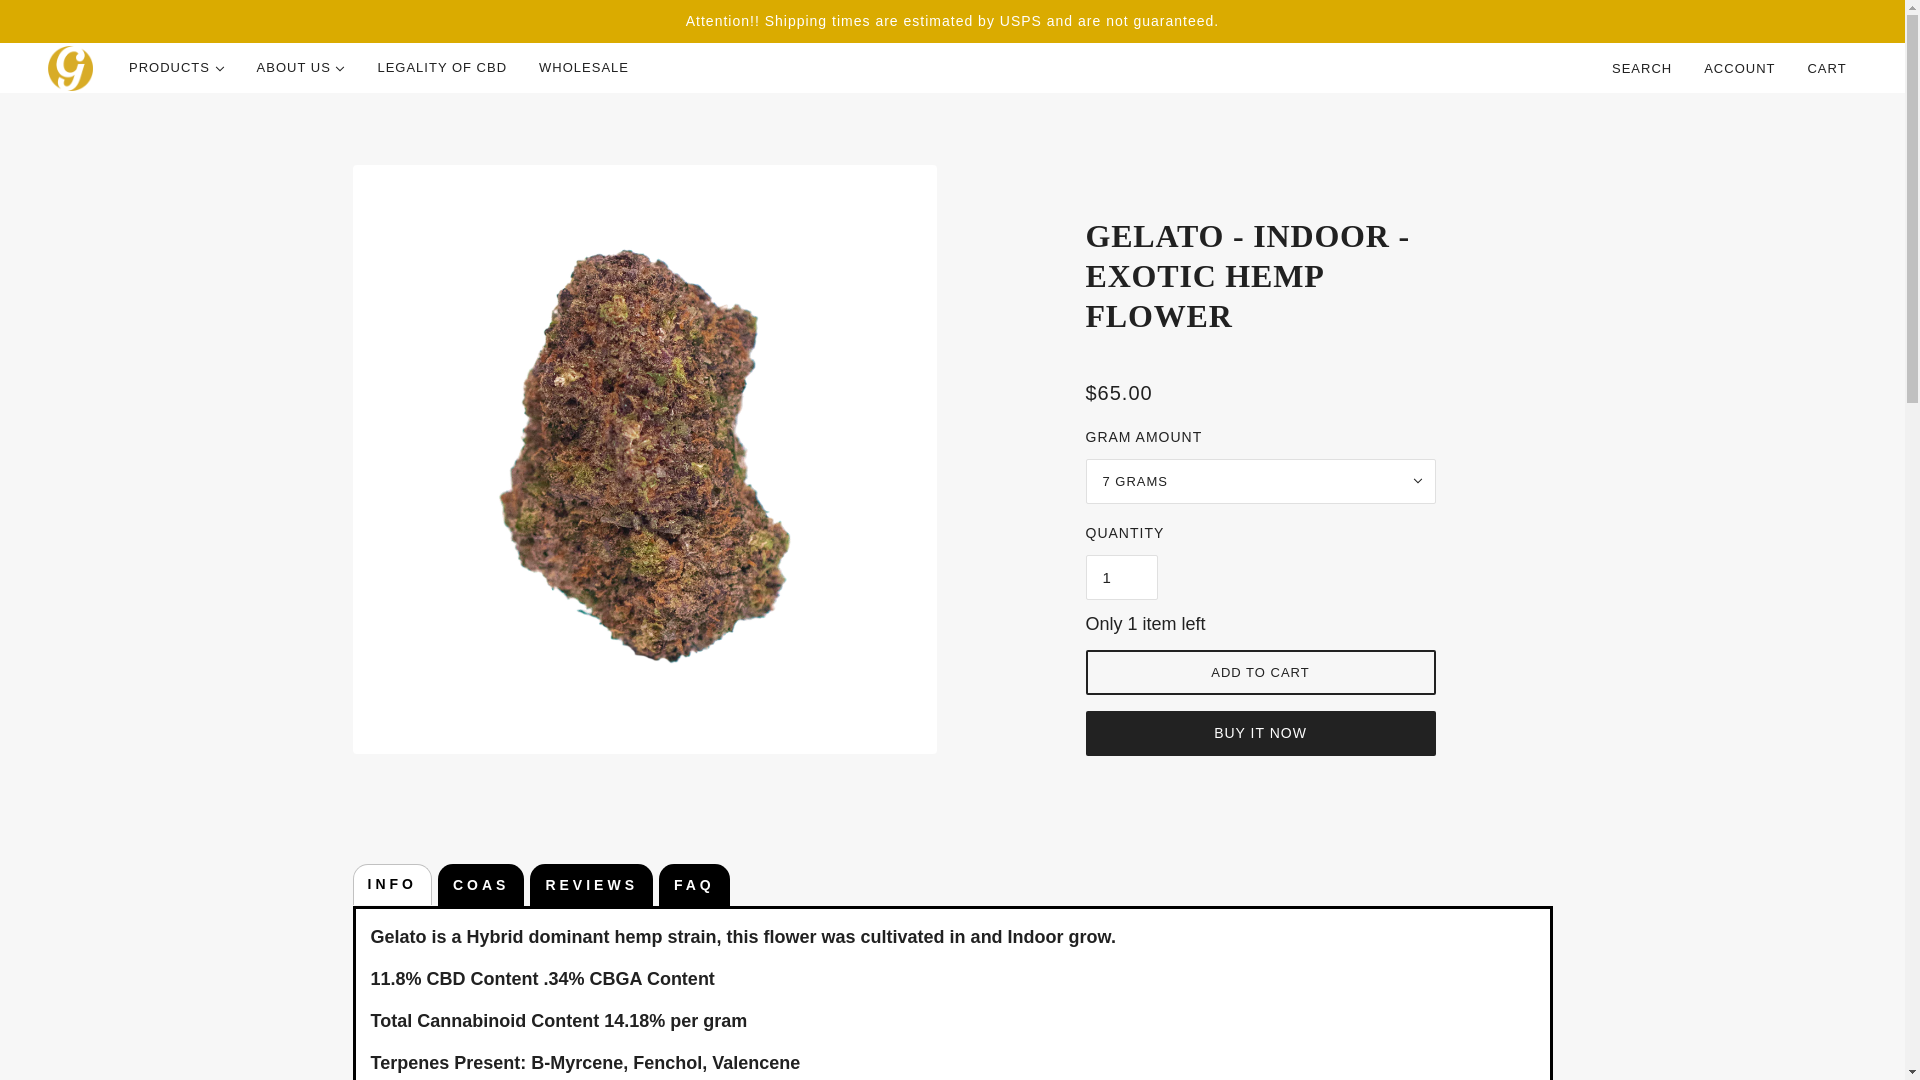 The image size is (1920, 1080). Describe the element at coordinates (1261, 672) in the screenshot. I see `ADD TO CART` at that location.